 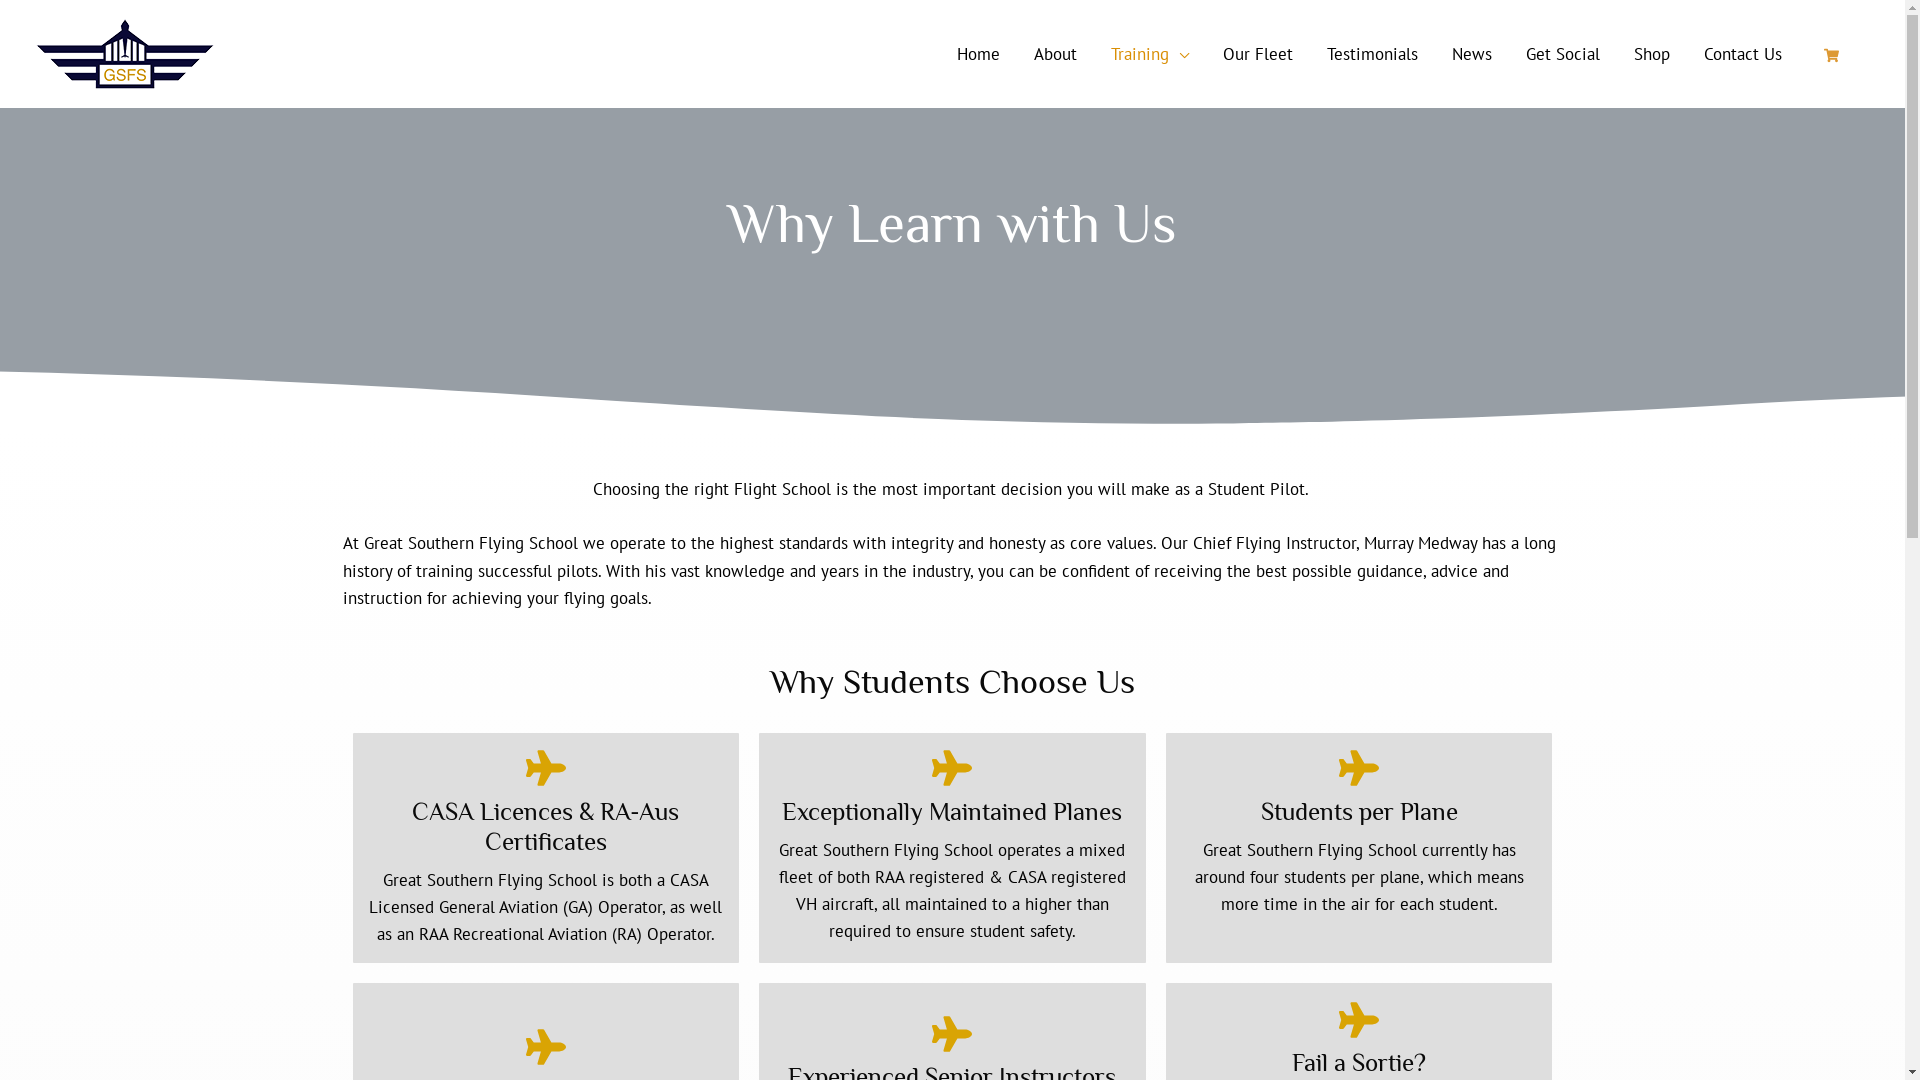 I want to click on Testimonials, so click(x=1372, y=54).